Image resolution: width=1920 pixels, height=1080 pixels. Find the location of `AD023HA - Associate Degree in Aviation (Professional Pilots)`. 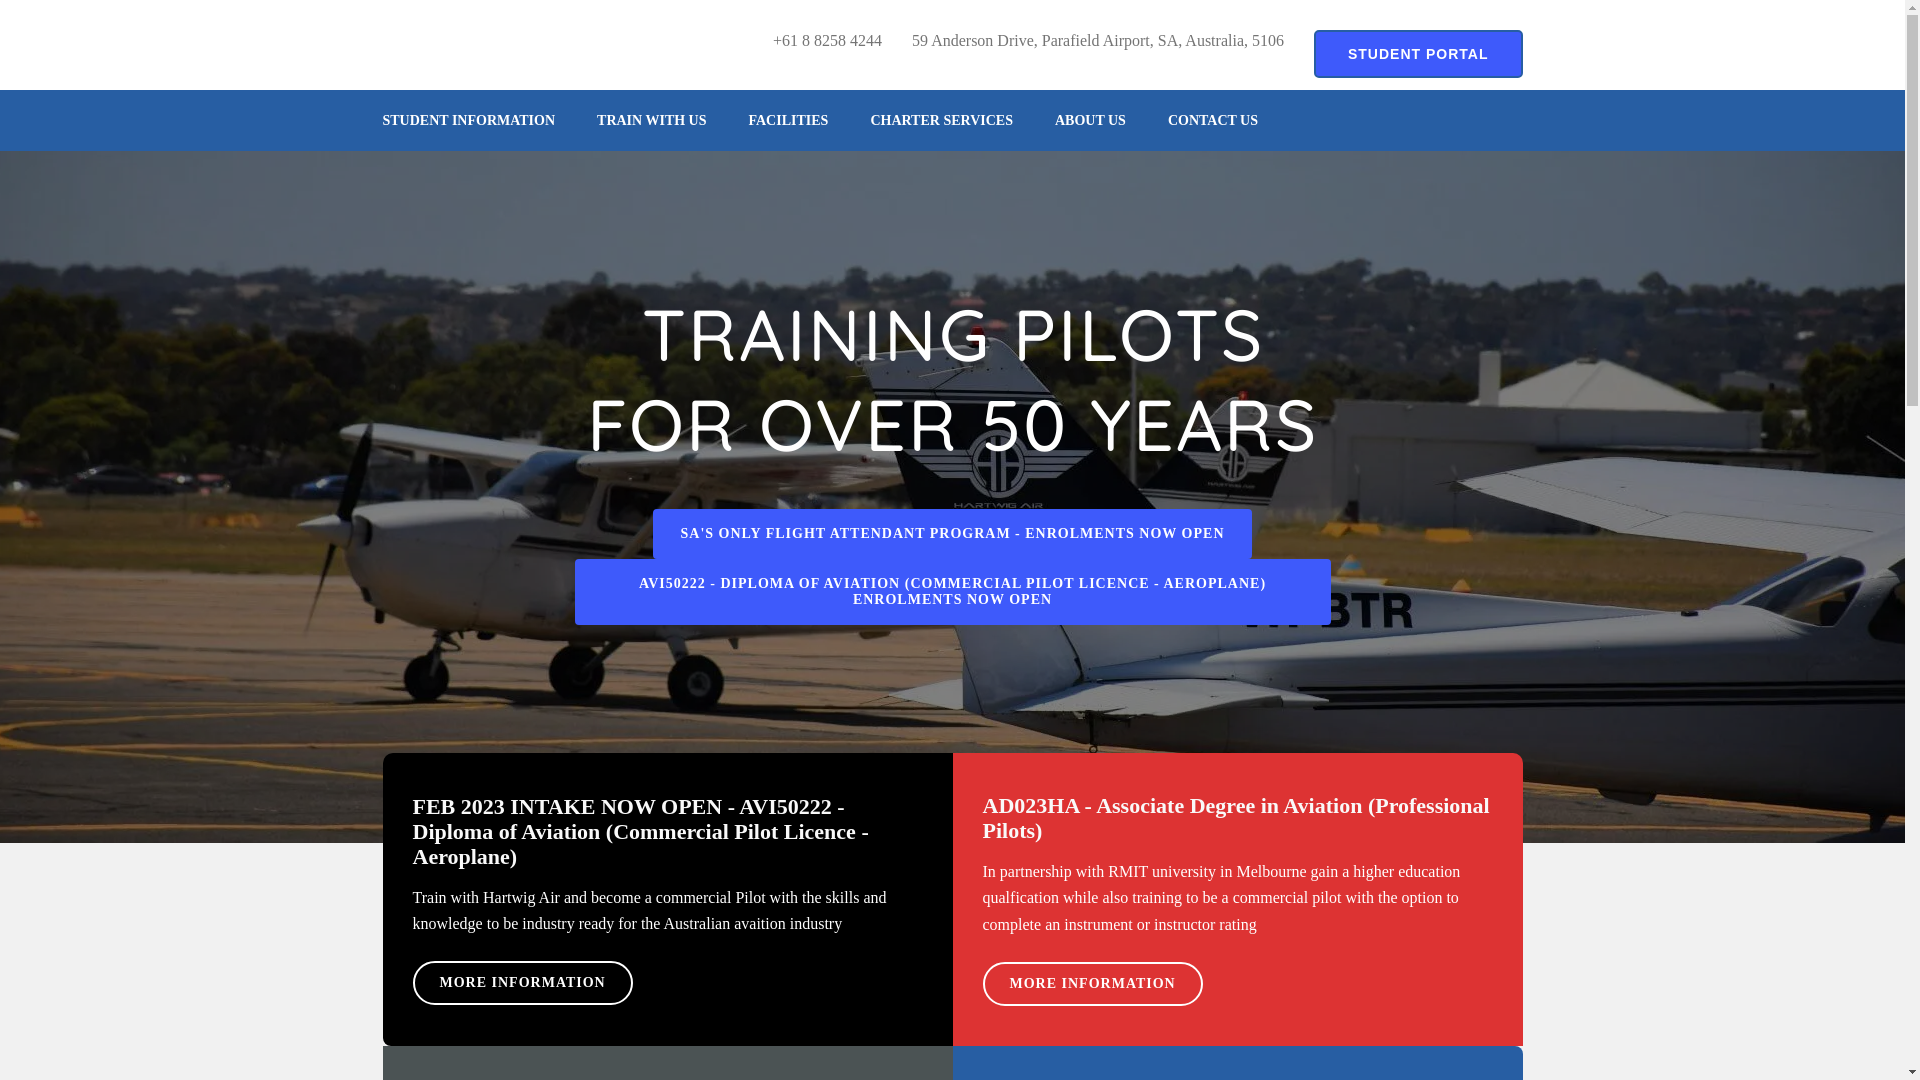

AD023HA - Associate Degree in Aviation (Professional Pilots) is located at coordinates (1236, 818).